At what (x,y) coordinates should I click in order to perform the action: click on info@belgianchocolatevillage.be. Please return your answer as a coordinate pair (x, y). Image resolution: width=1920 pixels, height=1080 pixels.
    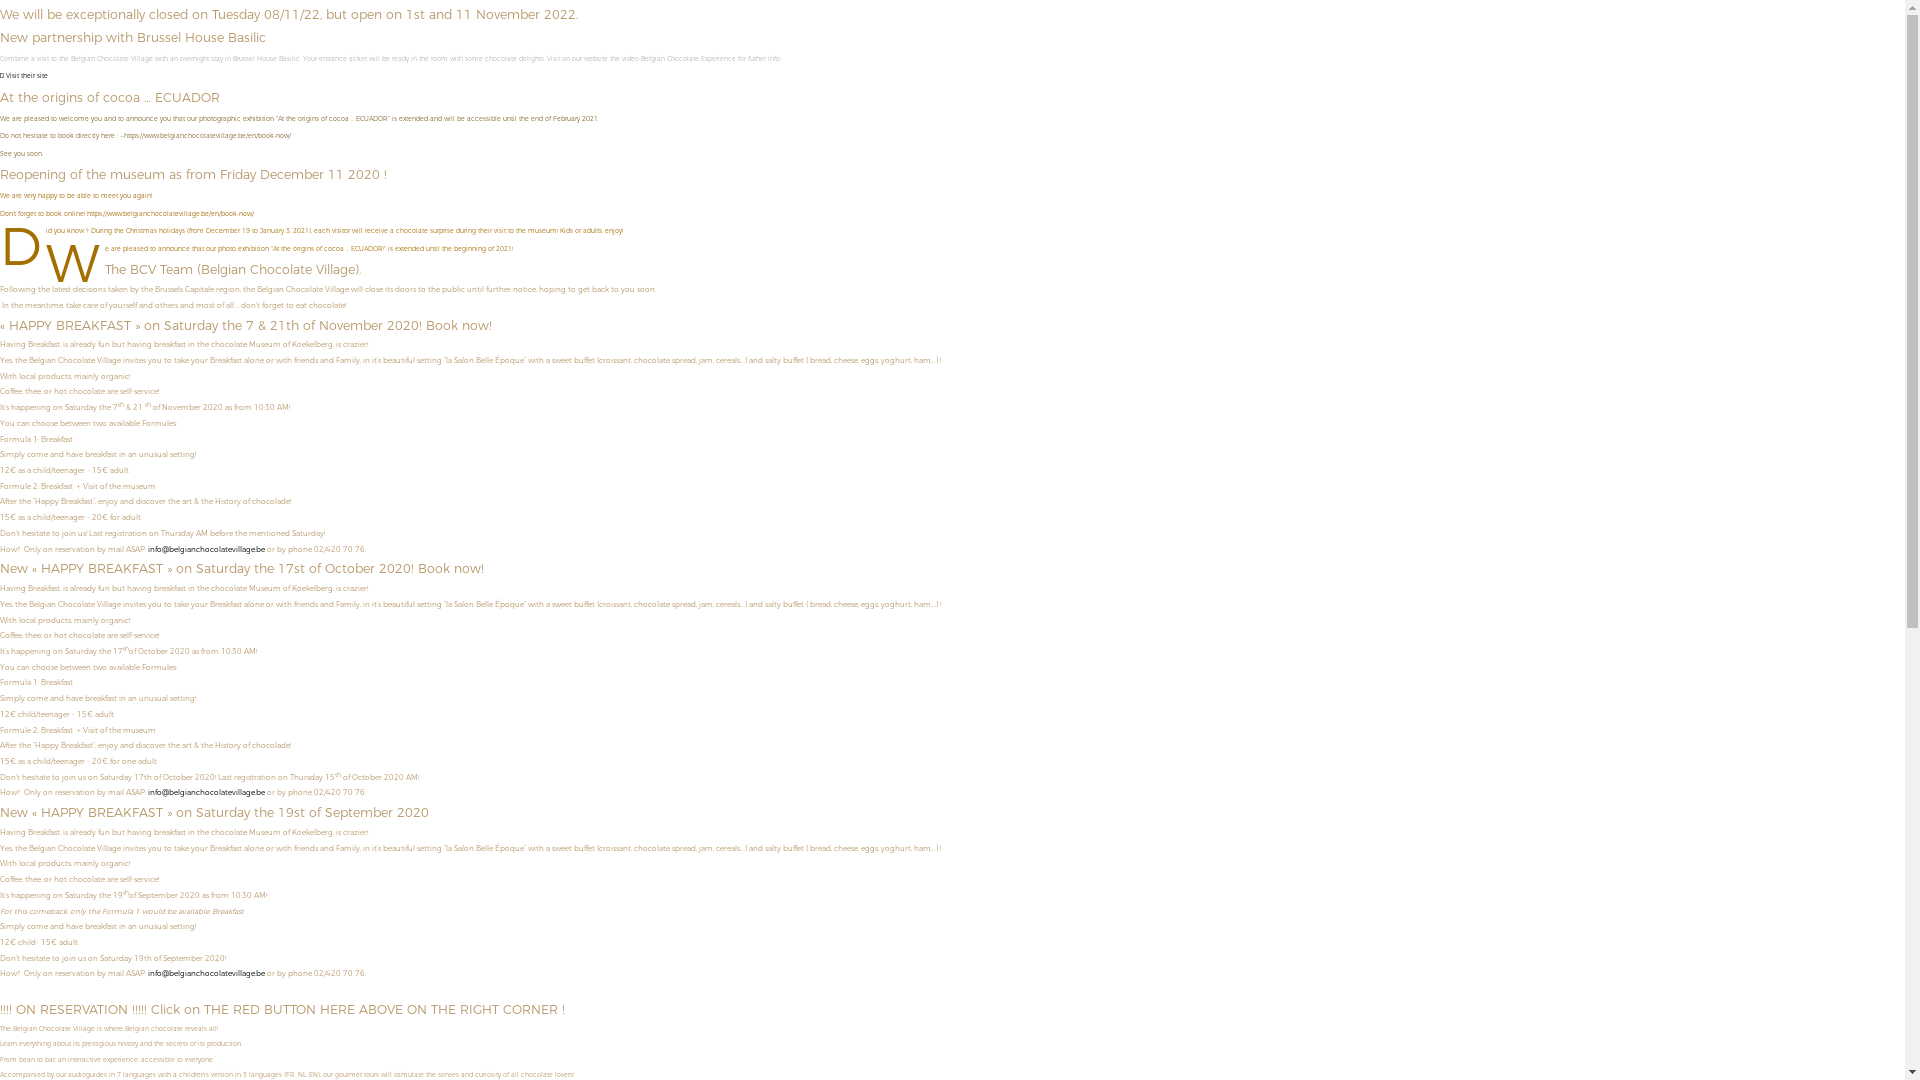
    Looking at the image, I should click on (206, 974).